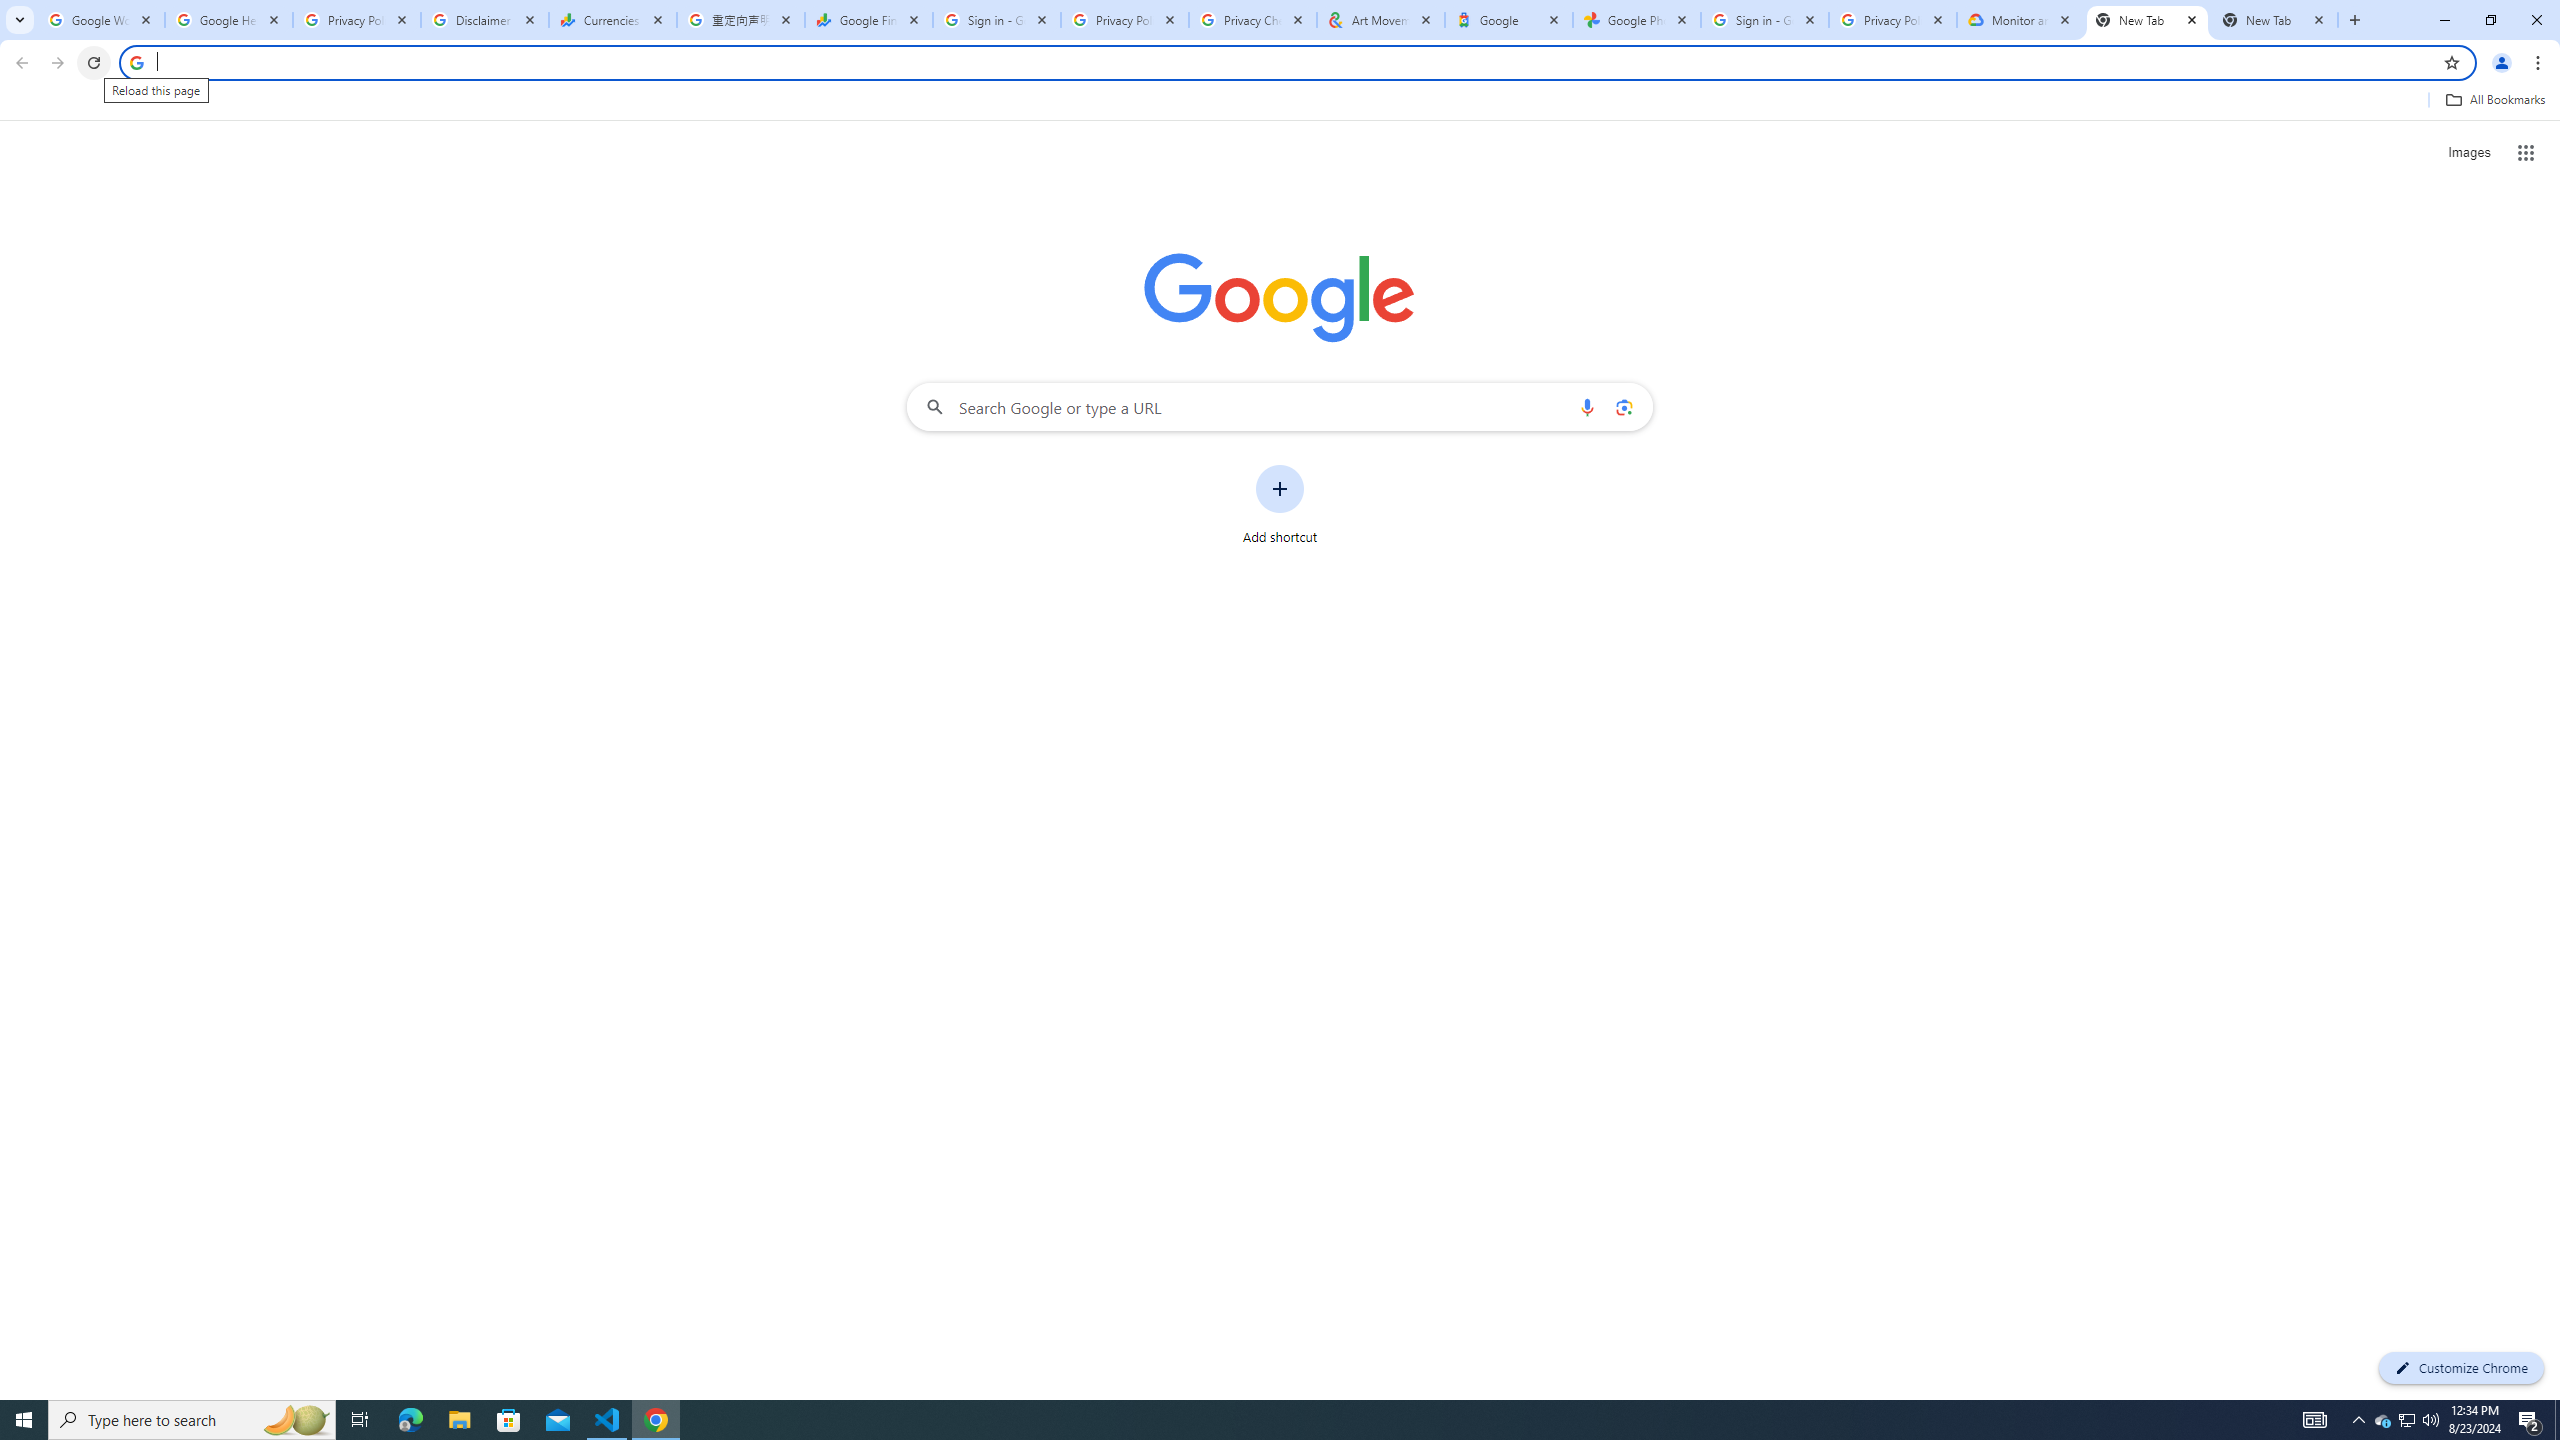 Image resolution: width=2560 pixels, height=1440 pixels. I want to click on Sign in - Google Accounts, so click(997, 20).